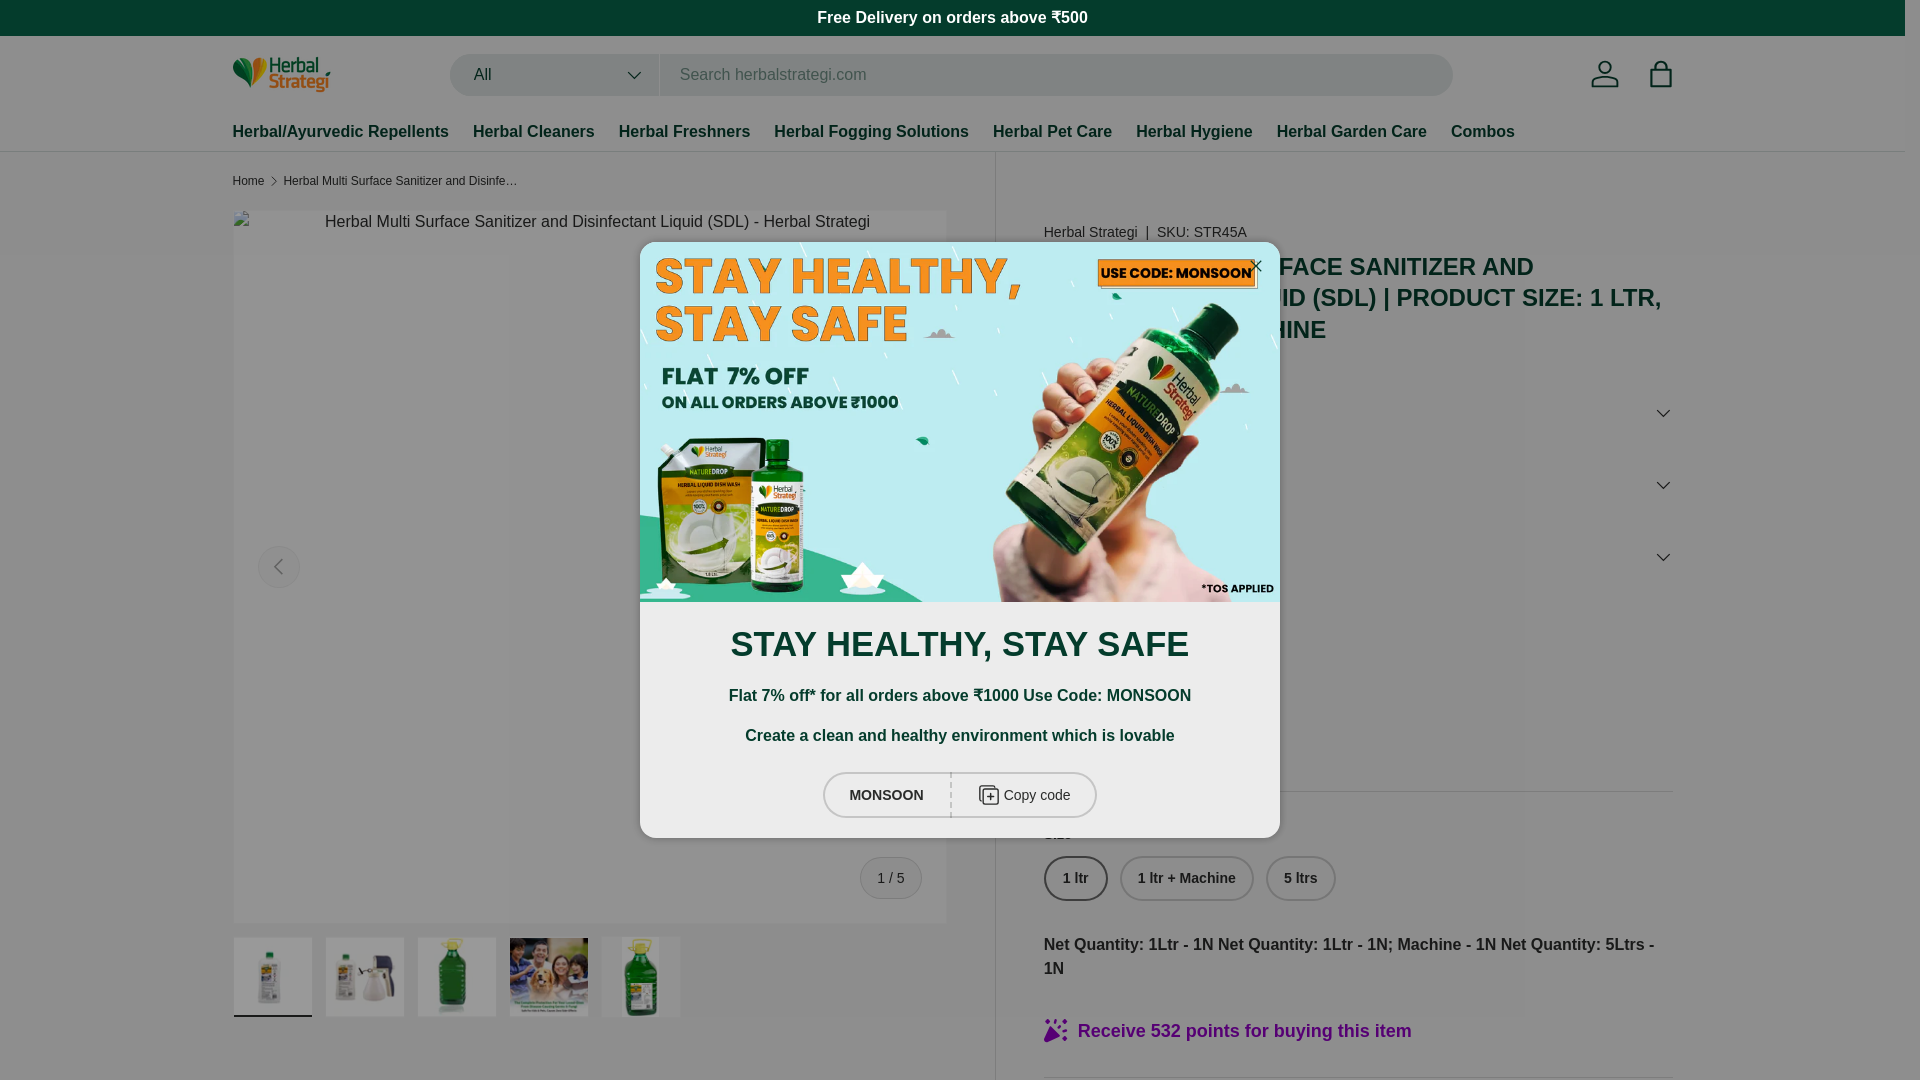 This screenshot has width=1920, height=1080. I want to click on Herbal Cleaners, so click(534, 132).